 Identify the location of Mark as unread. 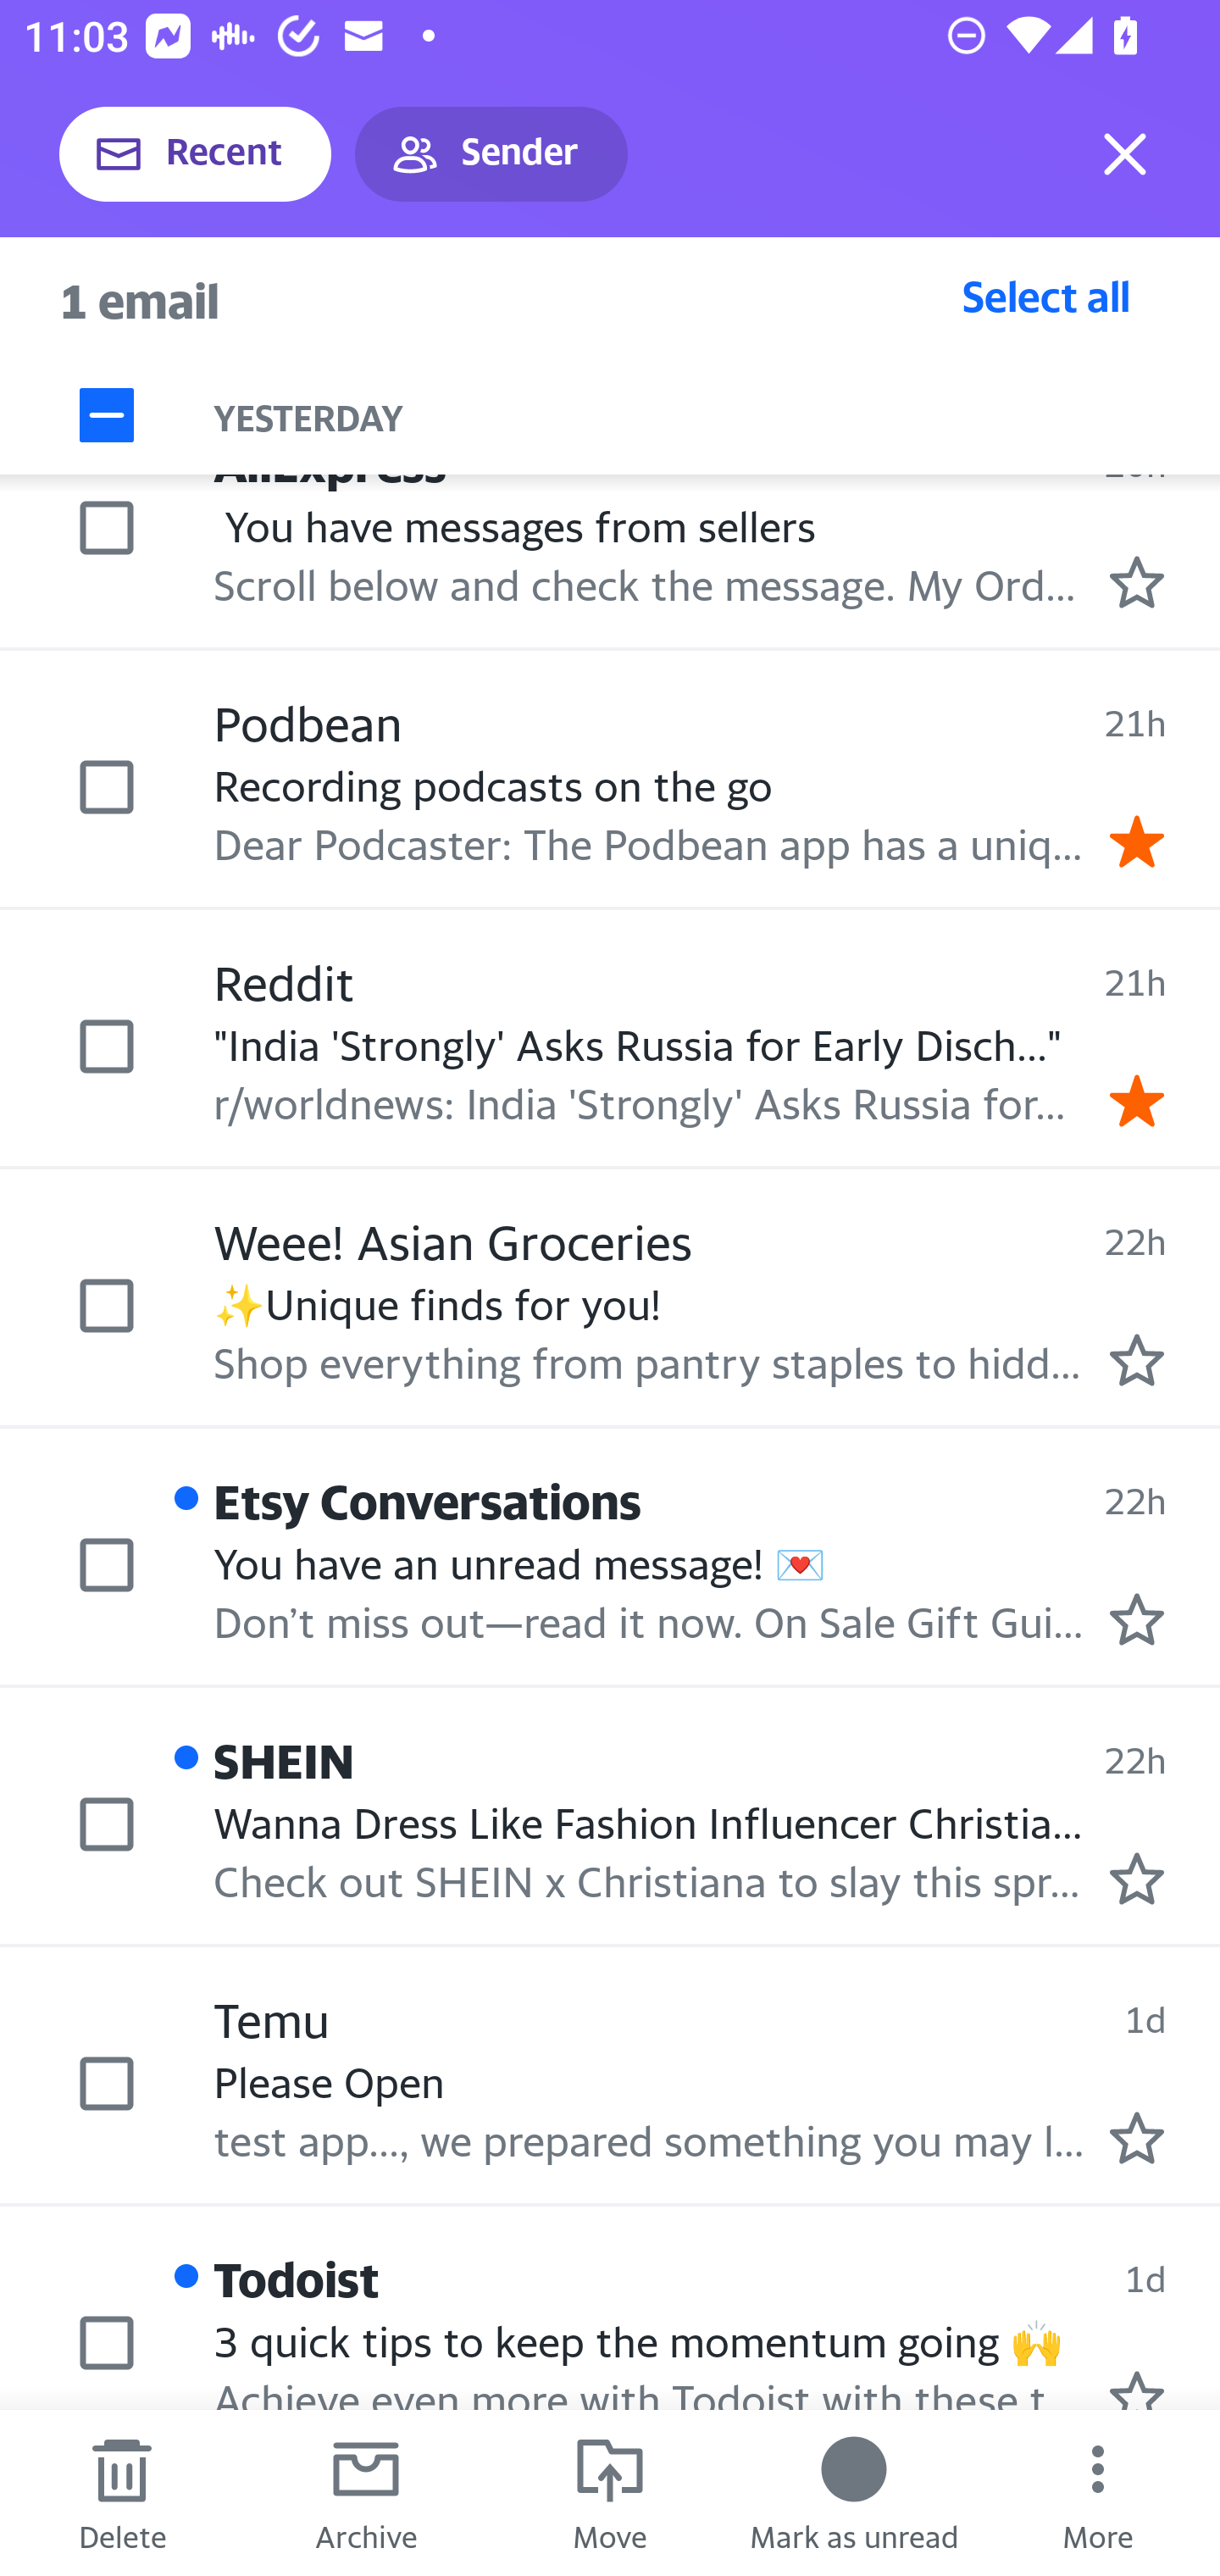
(854, 2493).